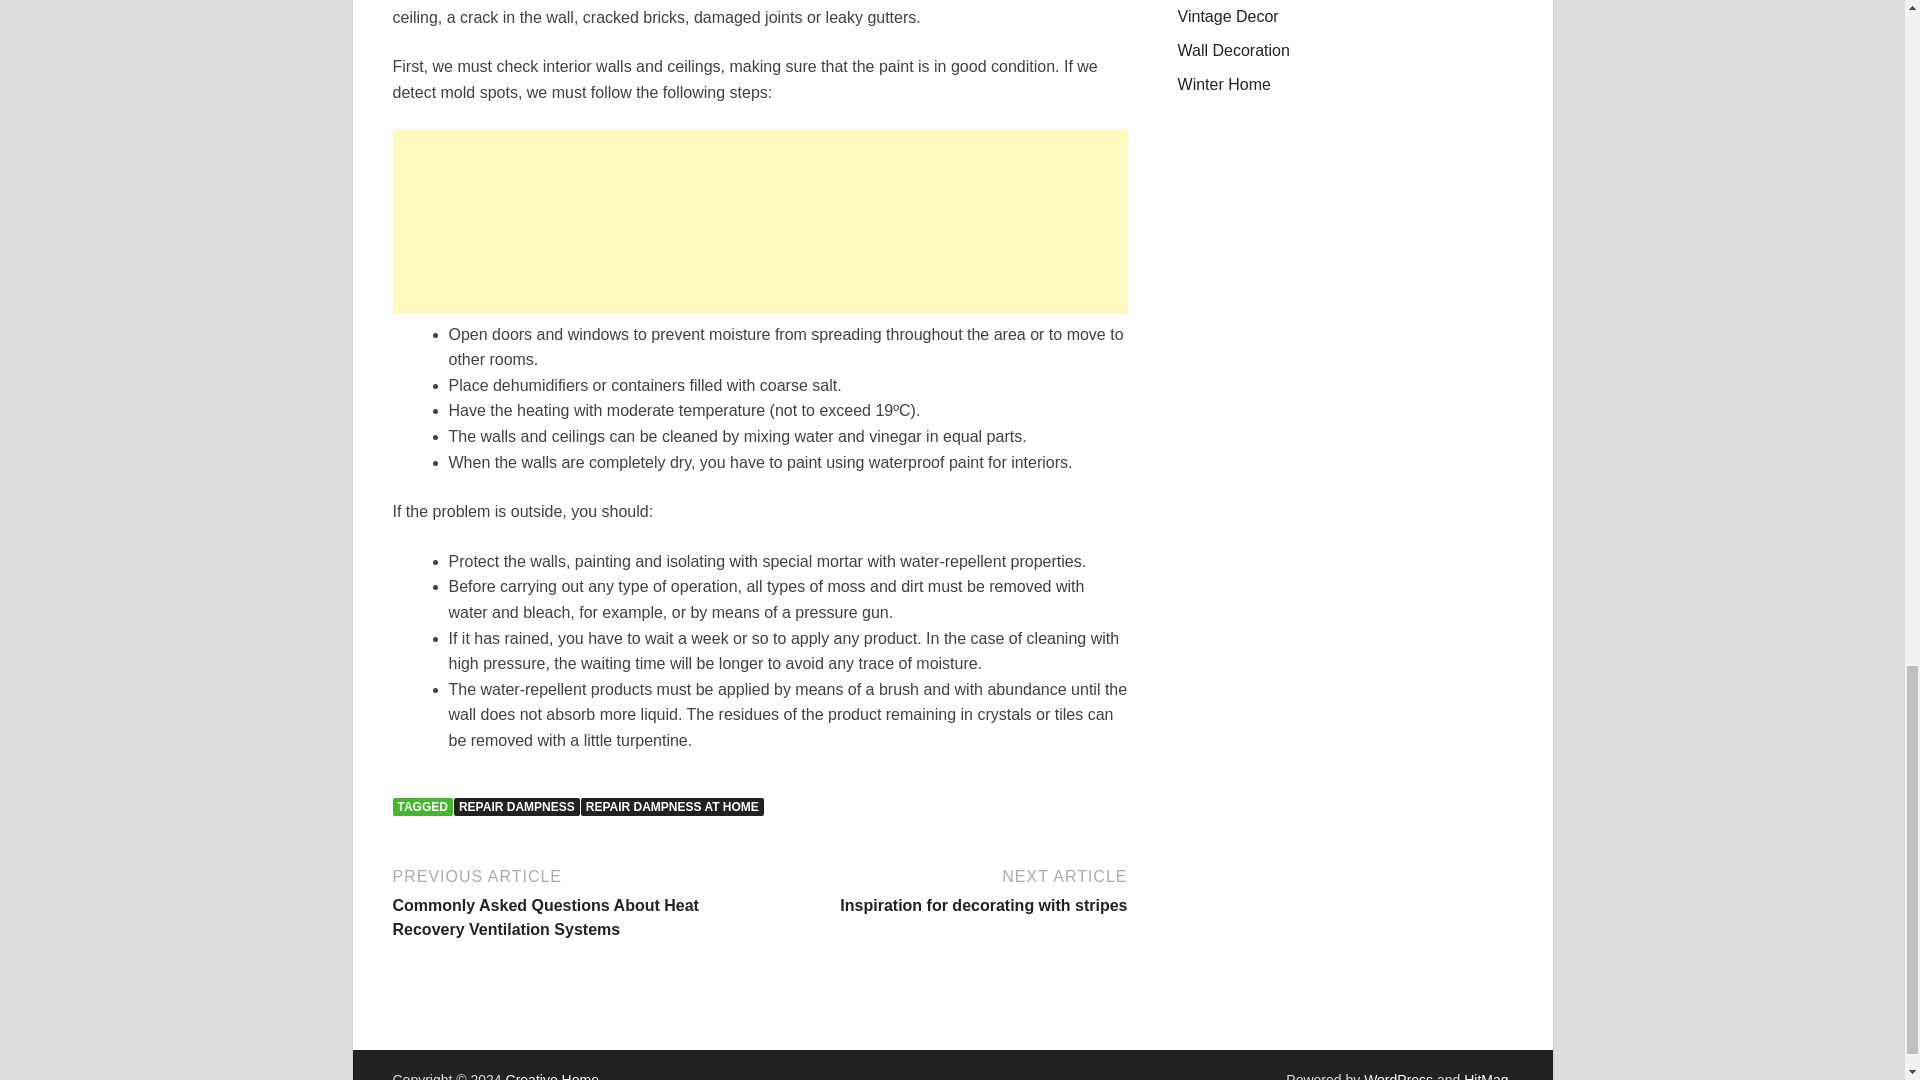  What do you see at coordinates (672, 807) in the screenshot?
I see `REPAIR DAMPNESS` at bounding box center [672, 807].